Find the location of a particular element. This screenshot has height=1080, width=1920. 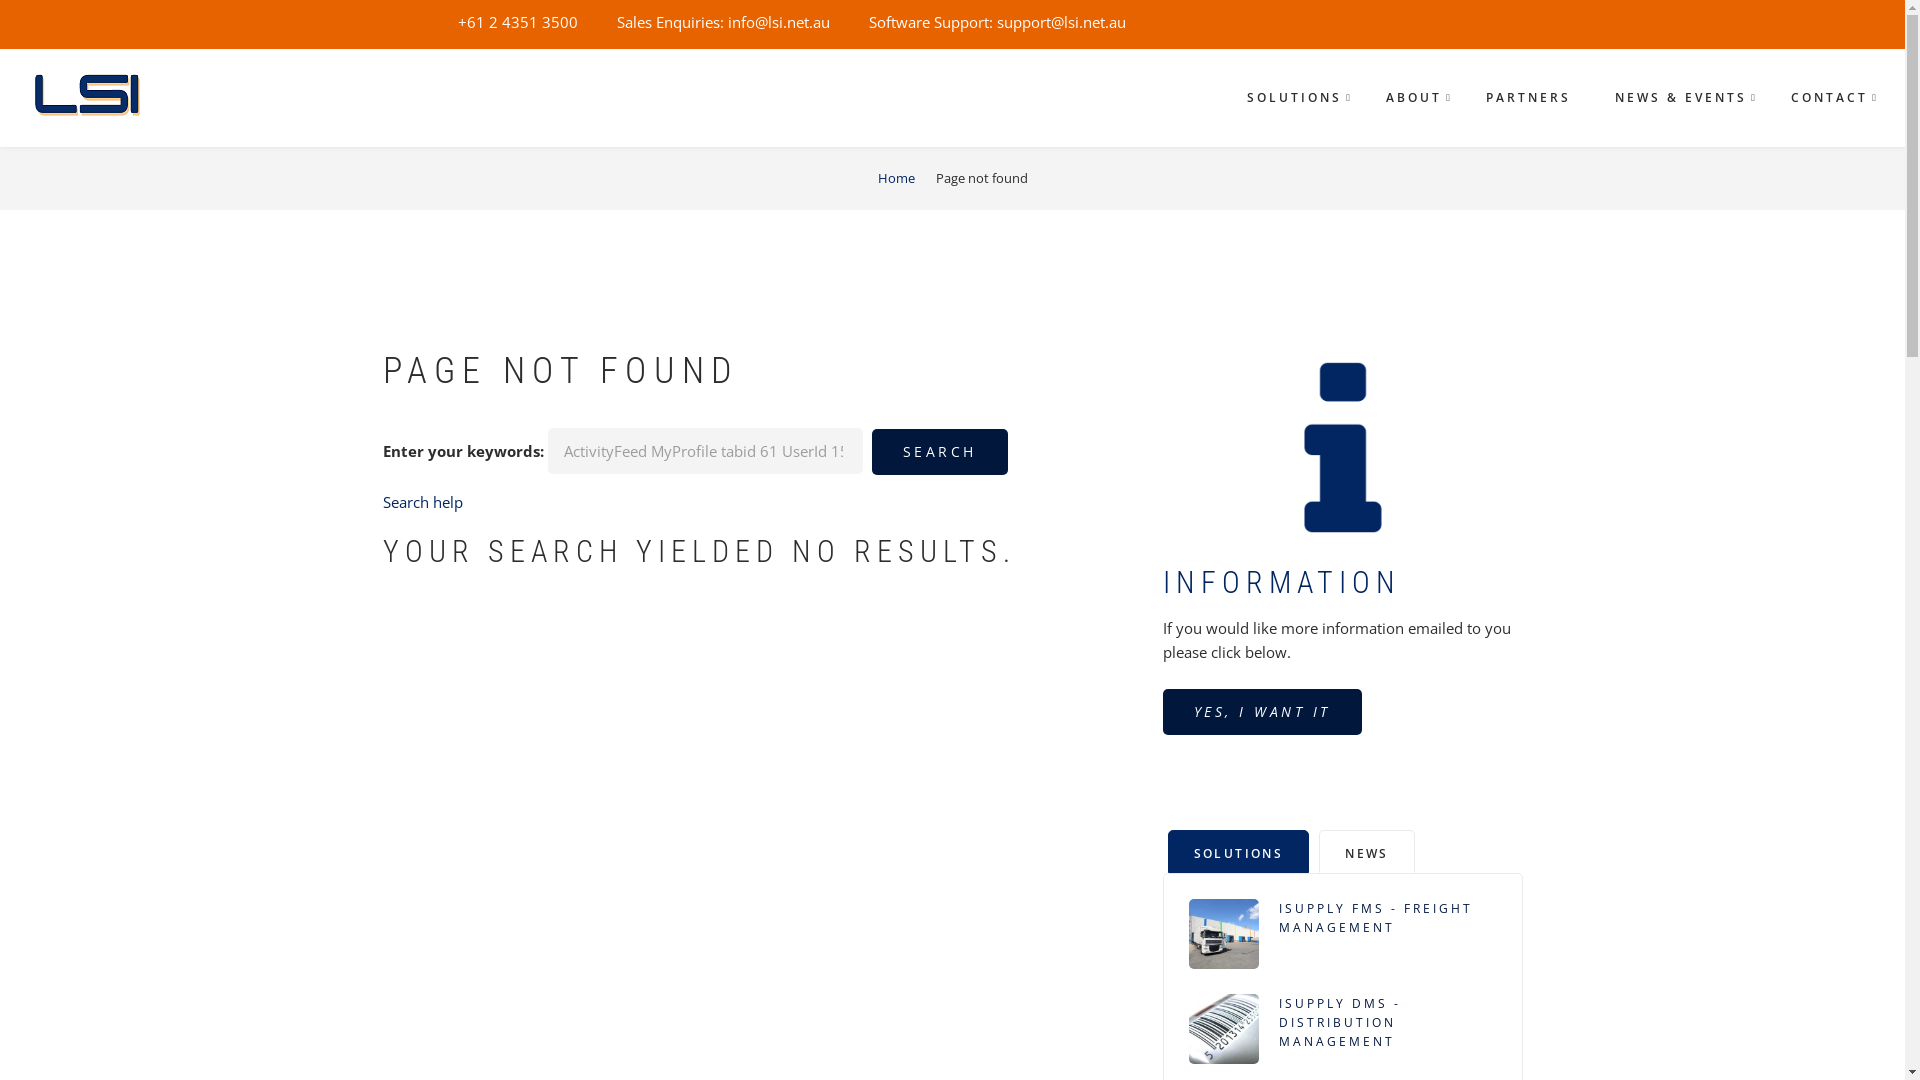

Home is located at coordinates (896, 178).